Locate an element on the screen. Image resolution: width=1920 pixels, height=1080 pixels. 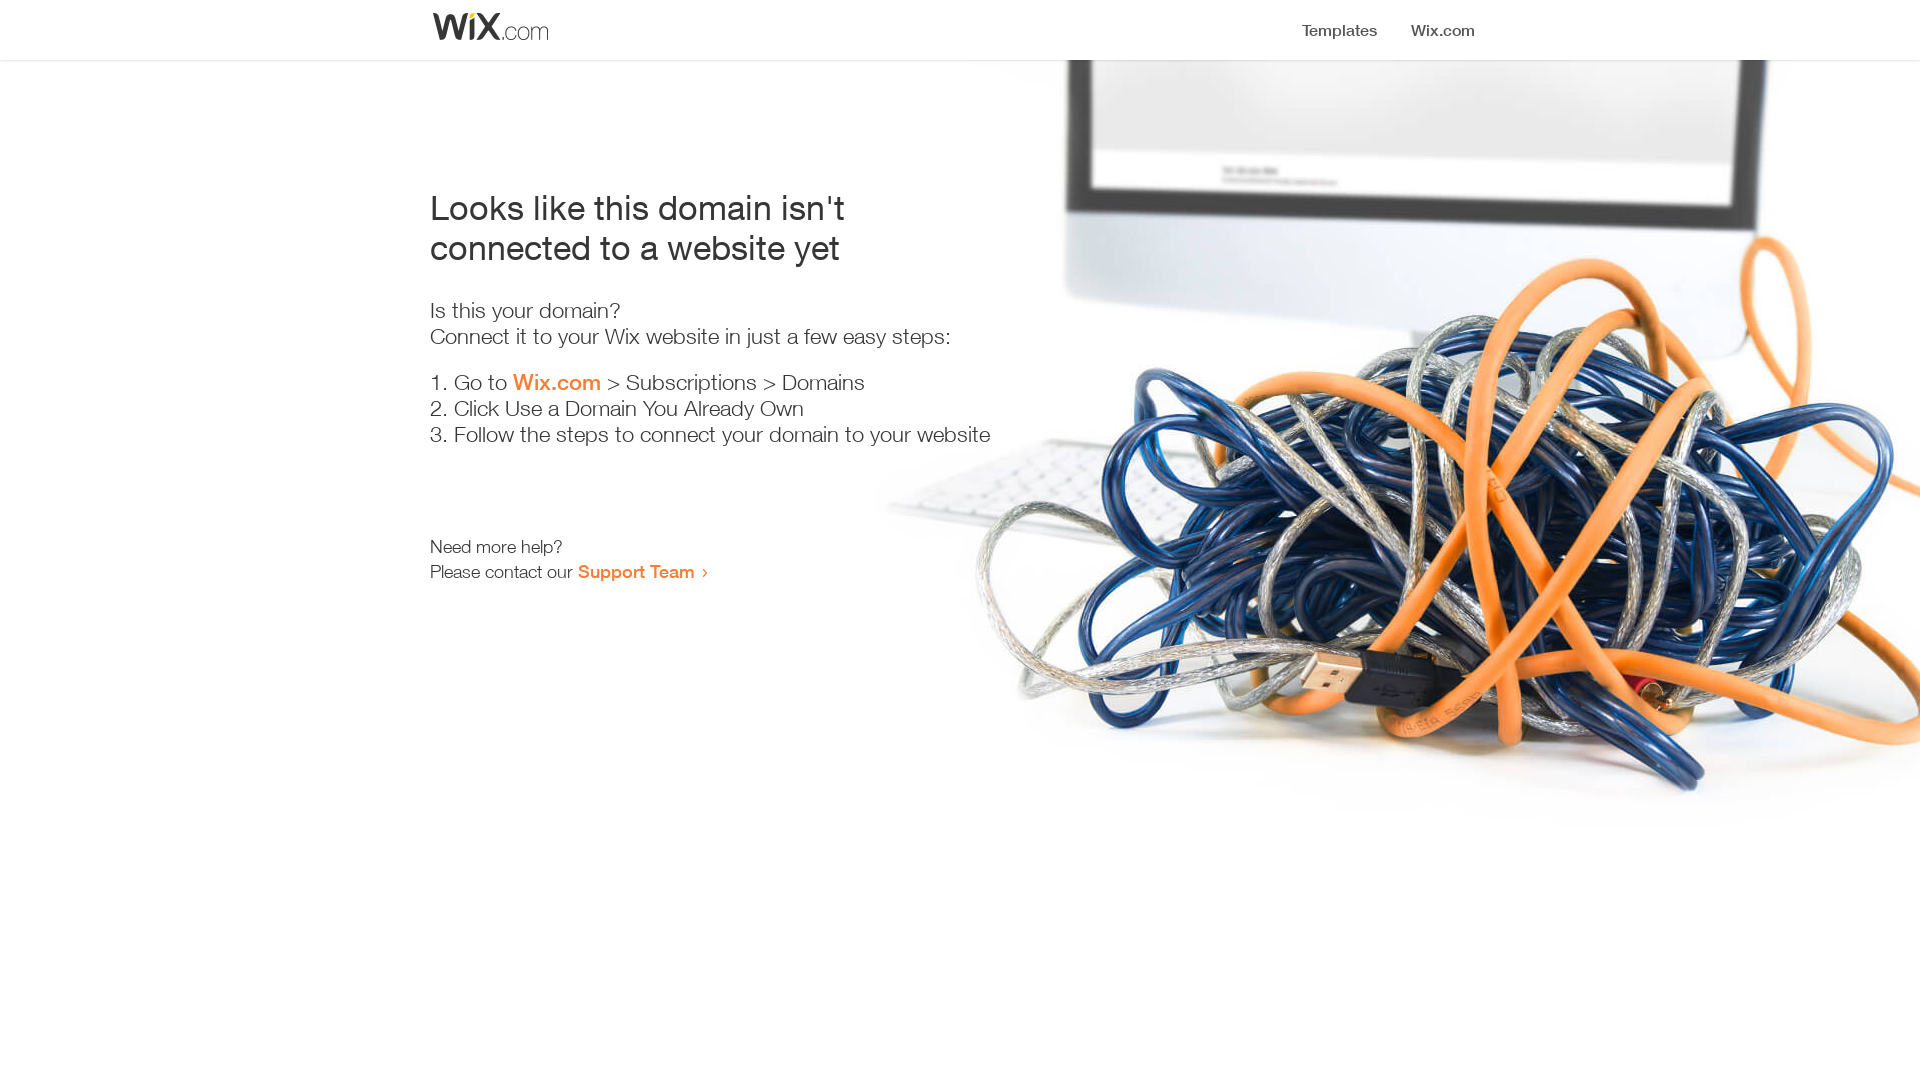
Support Team is located at coordinates (636, 571).